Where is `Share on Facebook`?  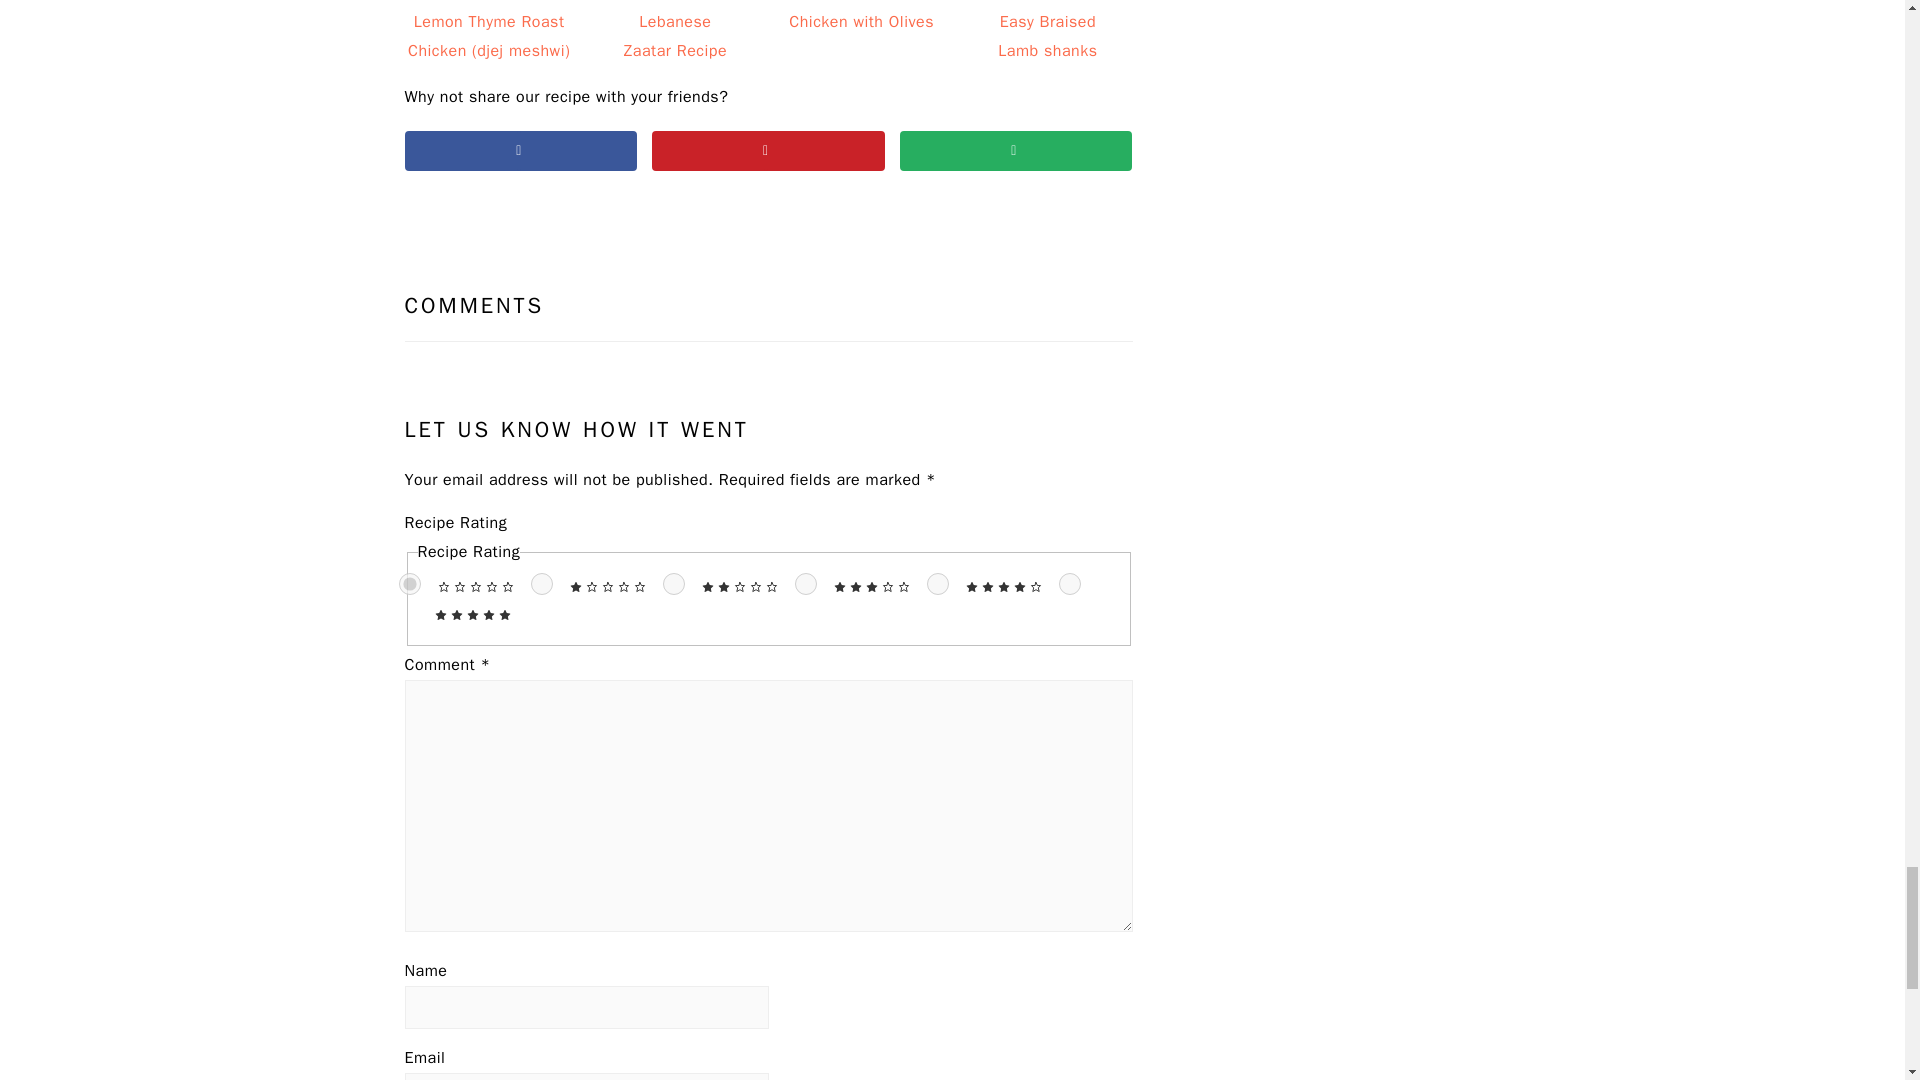 Share on Facebook is located at coordinates (520, 149).